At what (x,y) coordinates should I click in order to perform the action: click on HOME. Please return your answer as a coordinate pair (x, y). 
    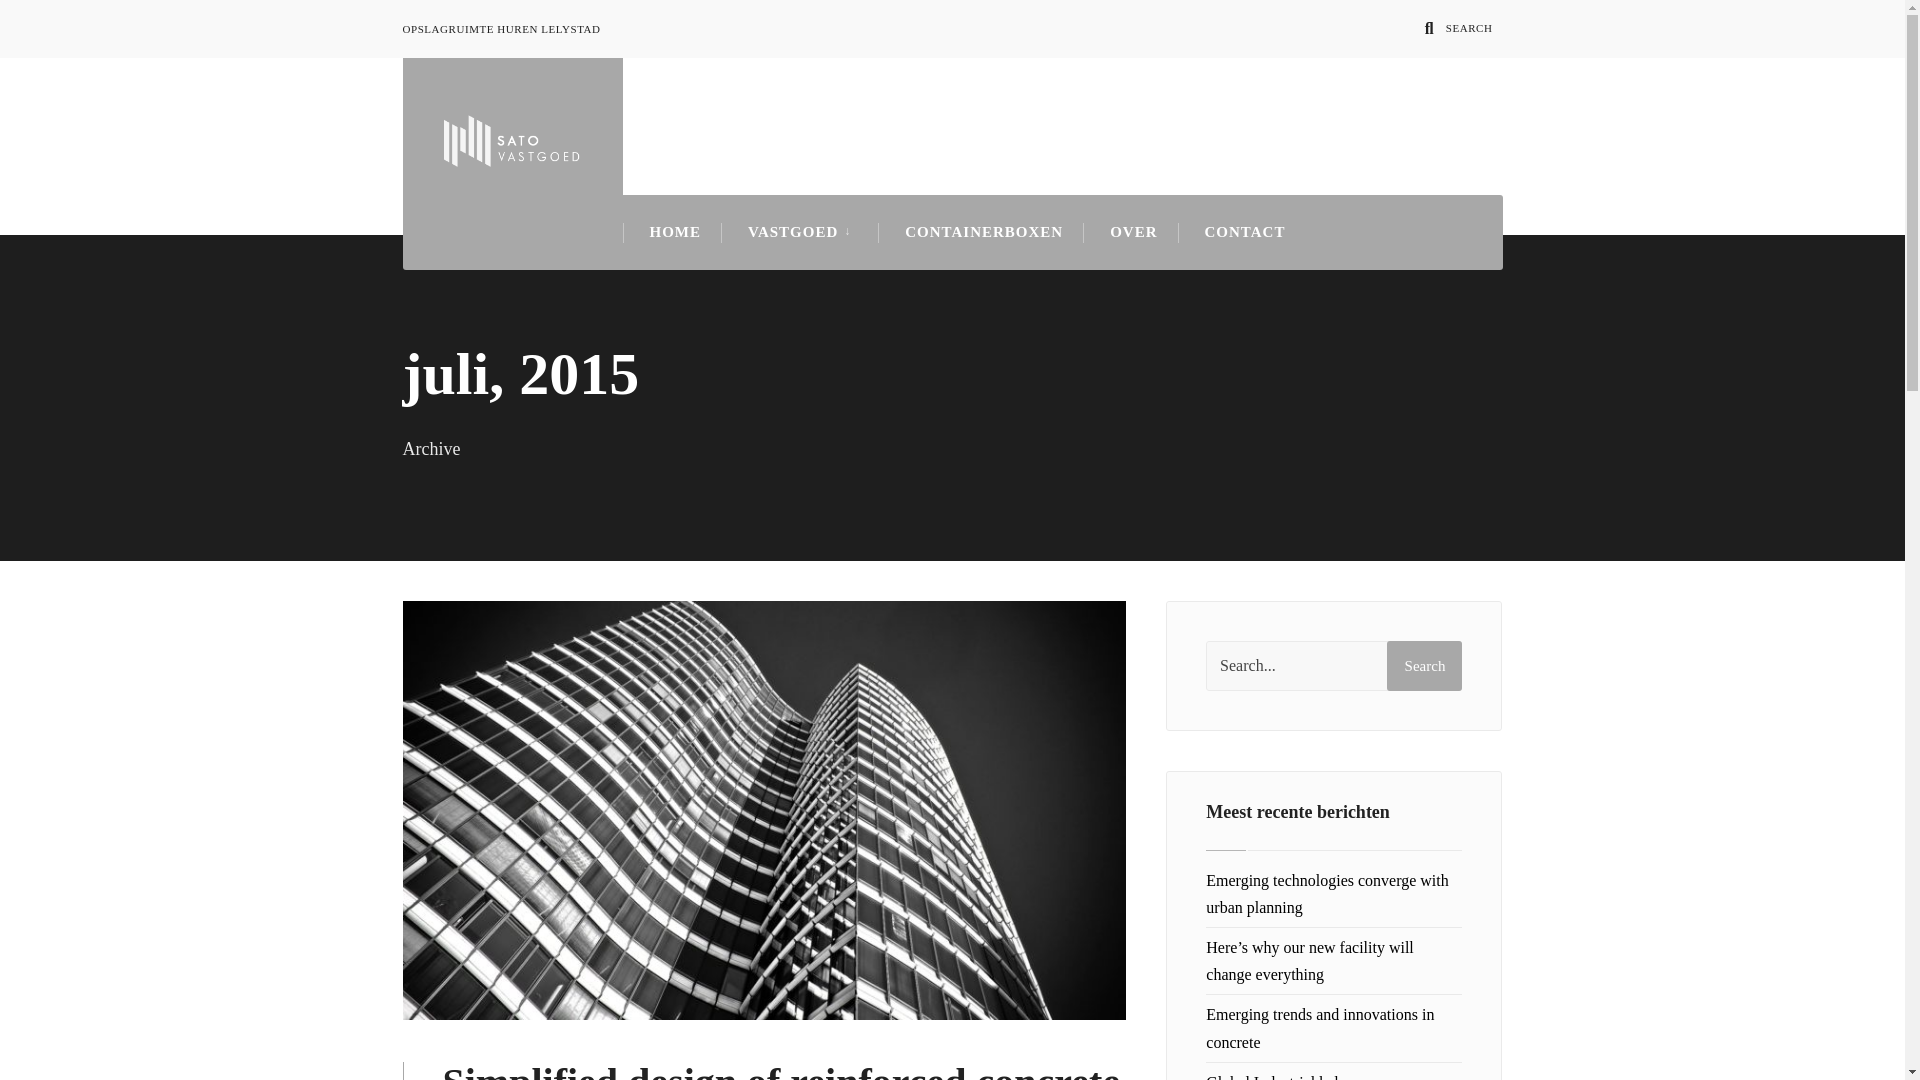
    Looking at the image, I should click on (676, 232).